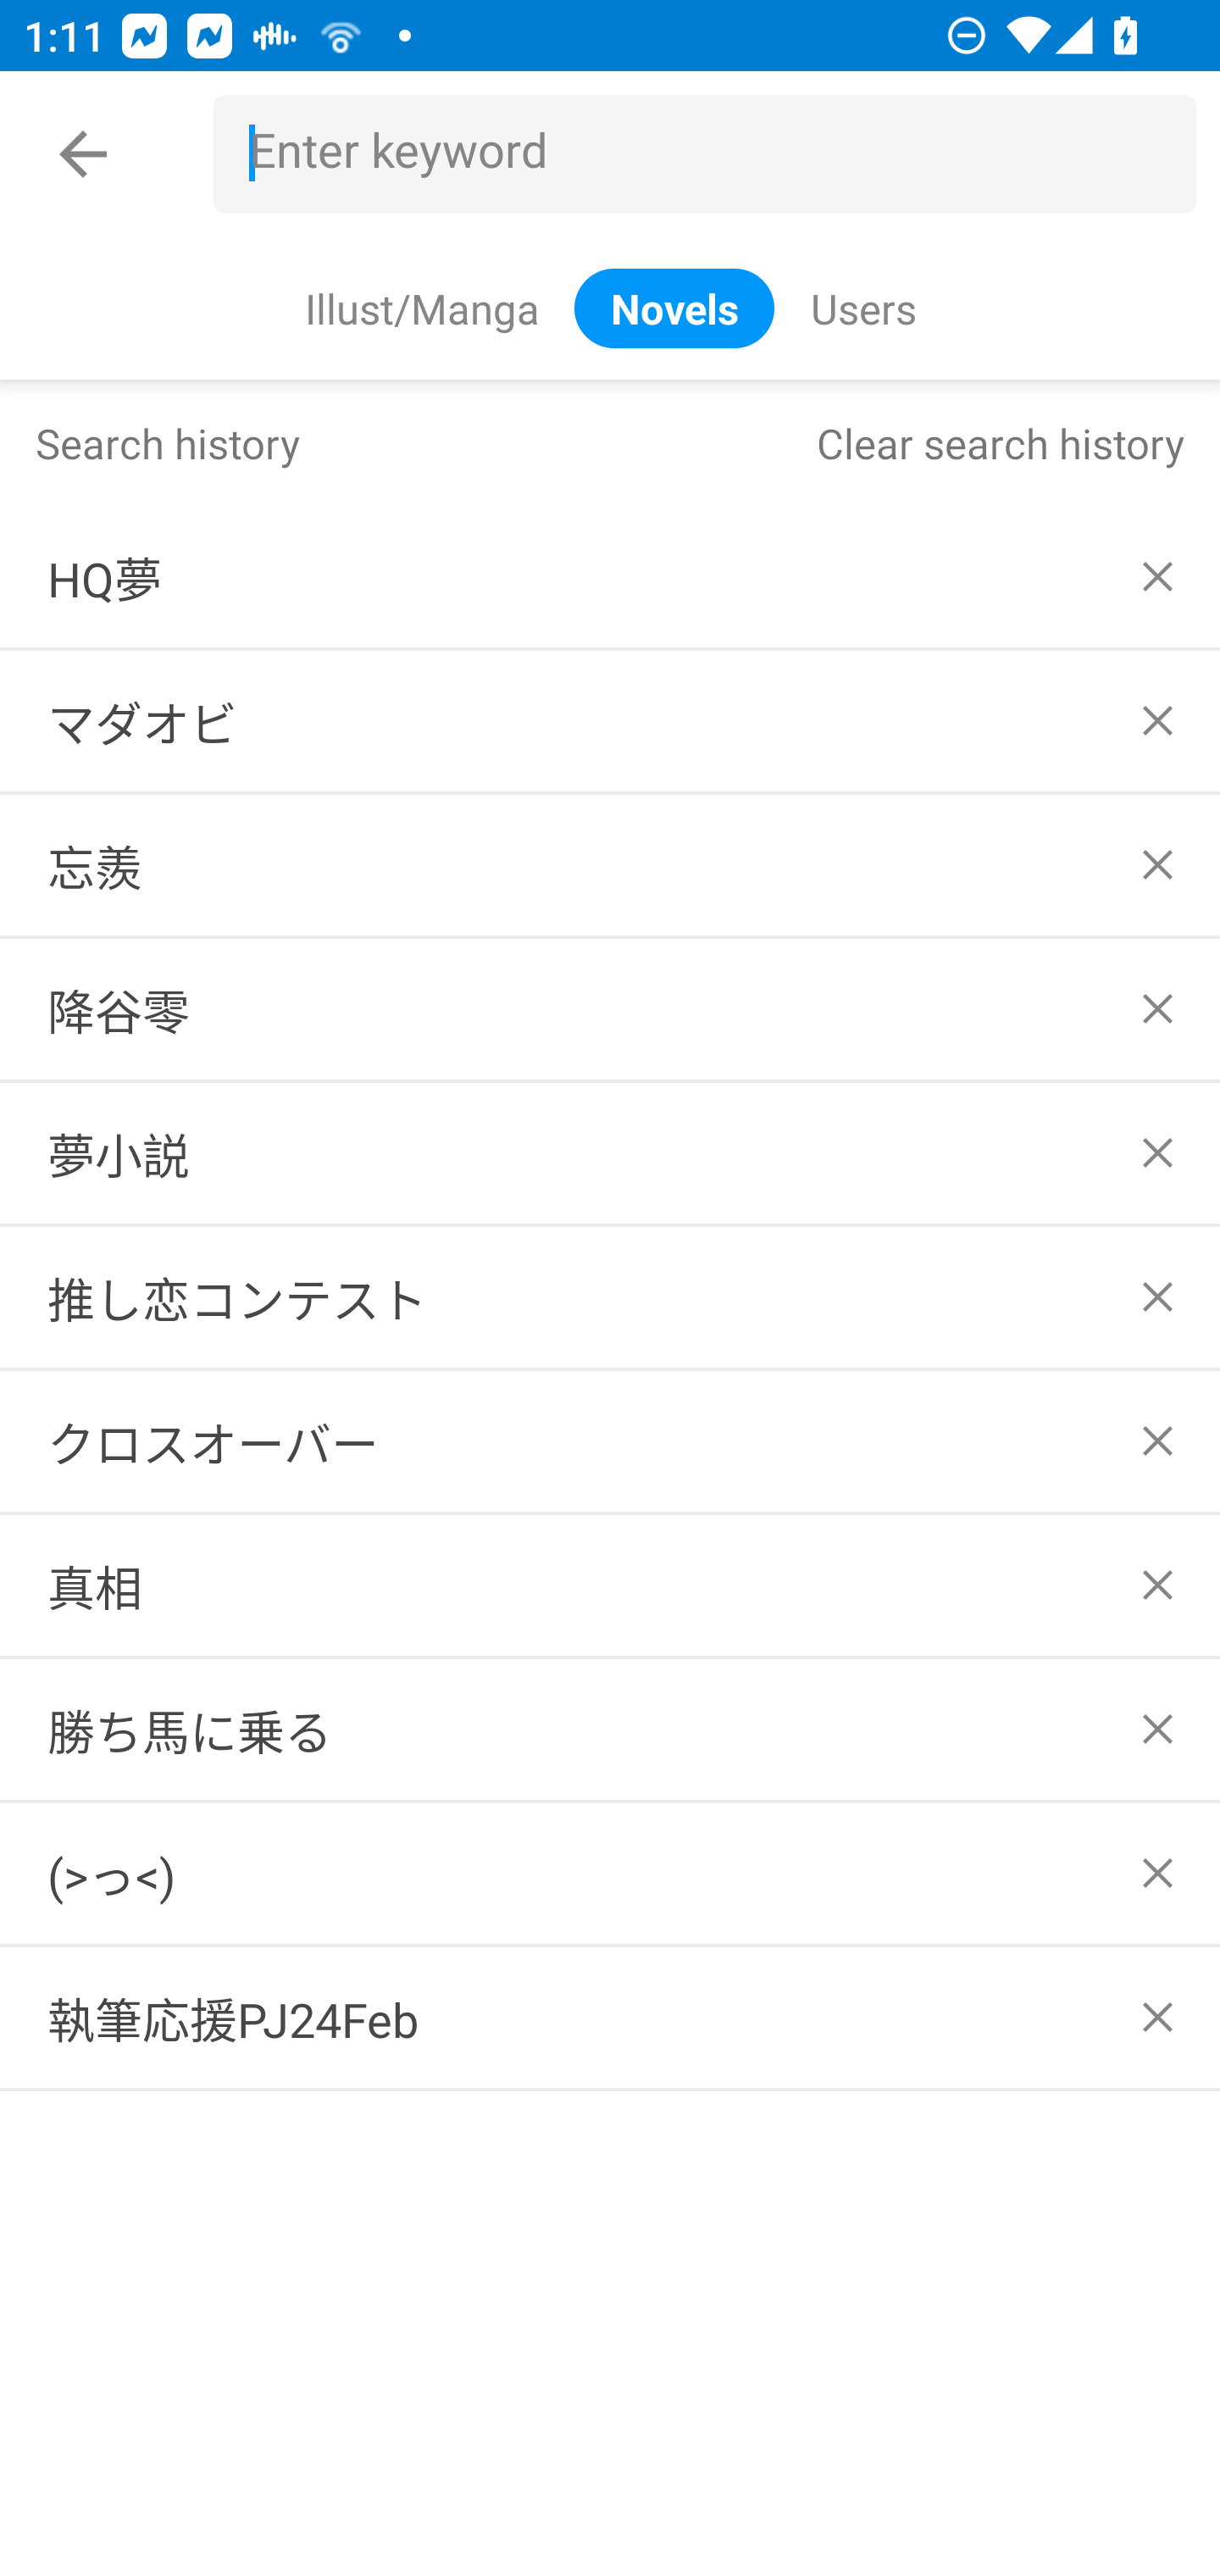 This screenshot has width=1220, height=2576. I want to click on Illust/Manga, so click(421, 307).